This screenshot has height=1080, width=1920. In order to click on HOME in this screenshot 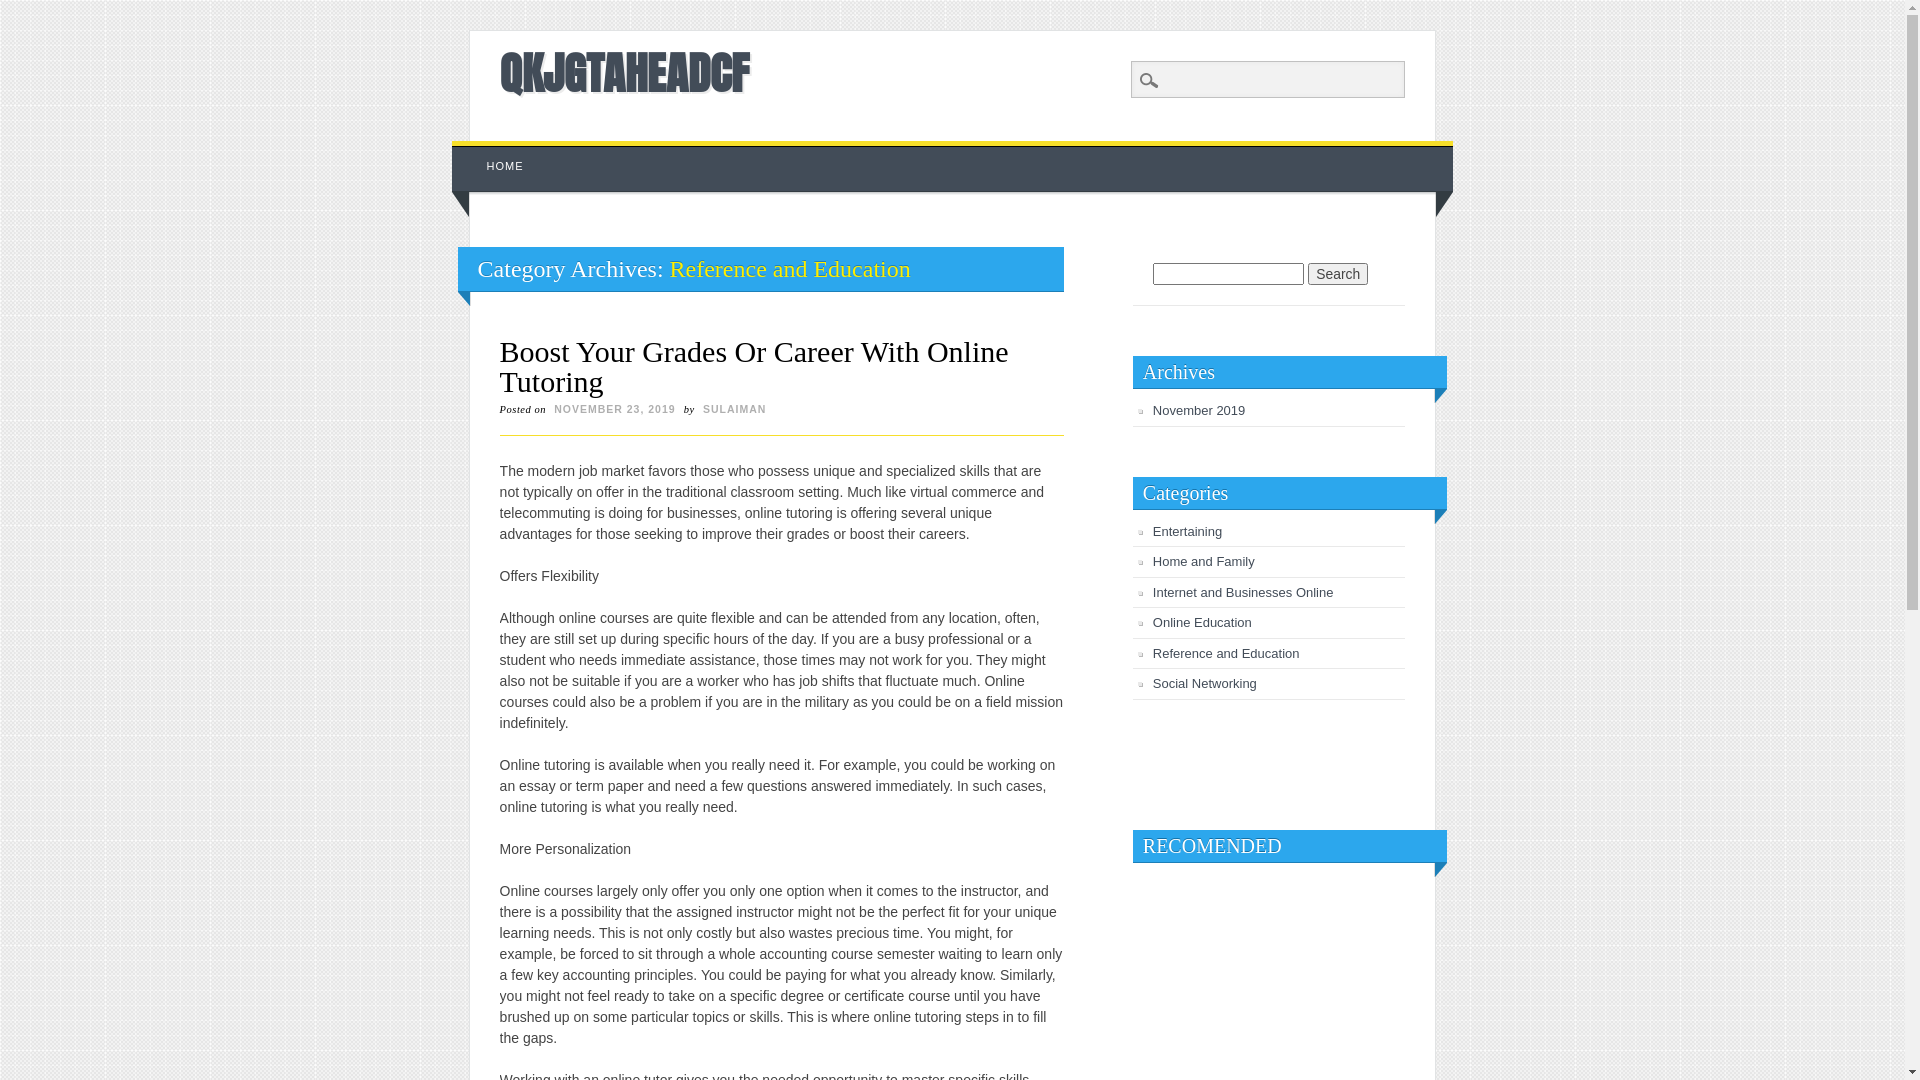, I will do `click(506, 166)`.